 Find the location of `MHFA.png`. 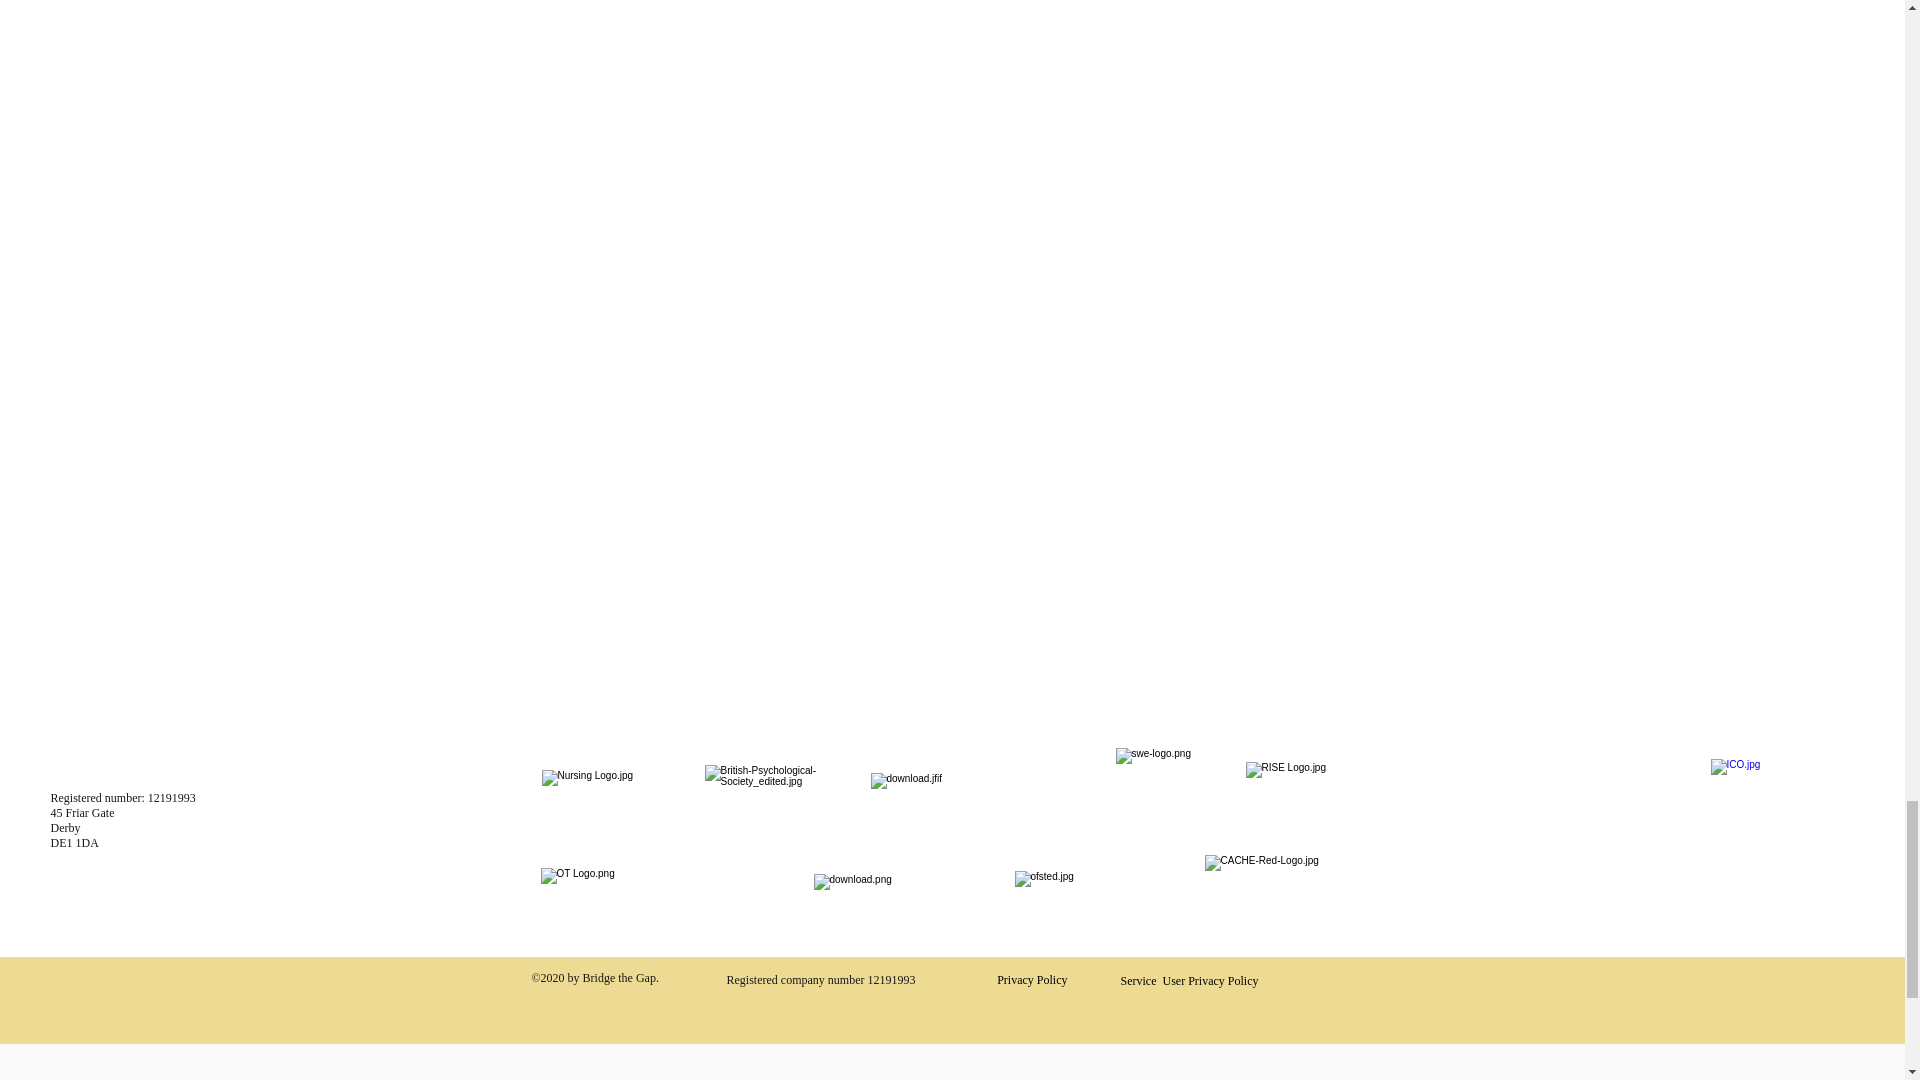

MHFA.png is located at coordinates (1167, 800).